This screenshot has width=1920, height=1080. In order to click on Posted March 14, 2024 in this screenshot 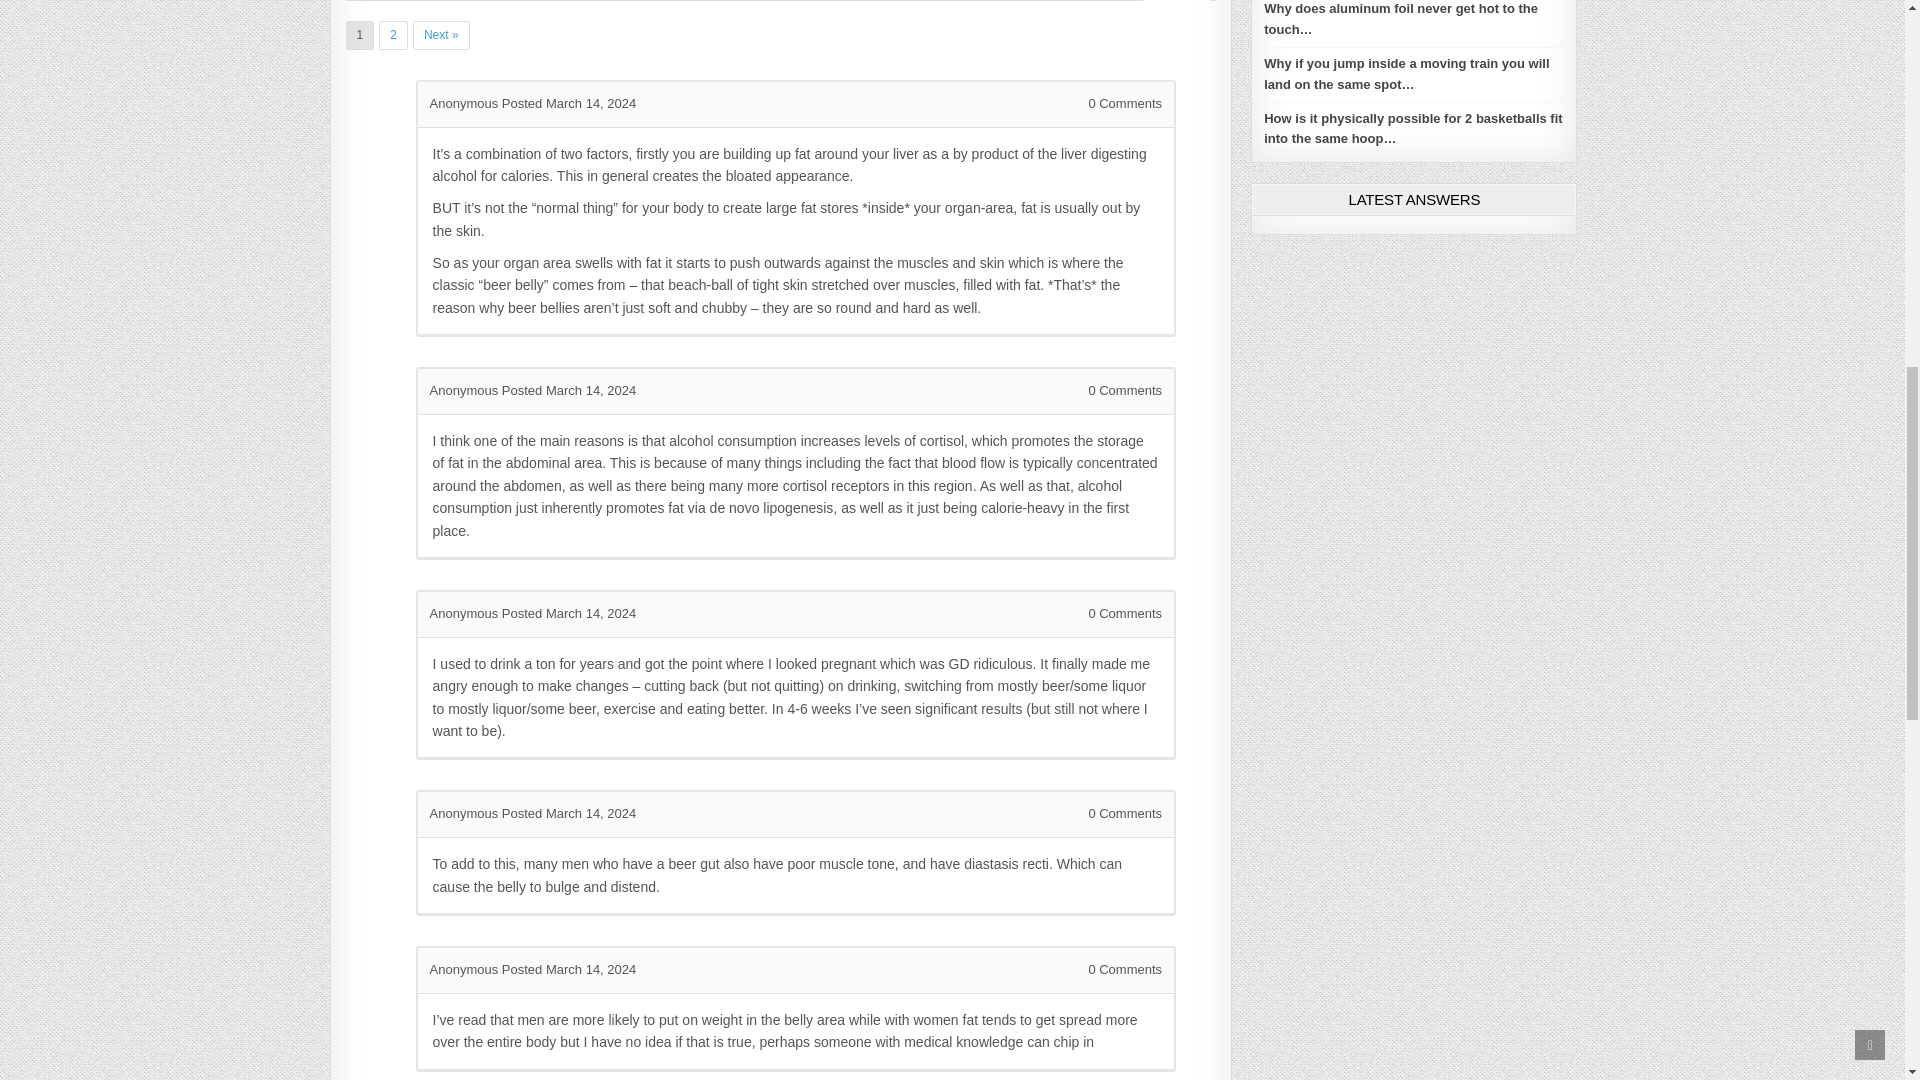, I will do `click(568, 390)`.